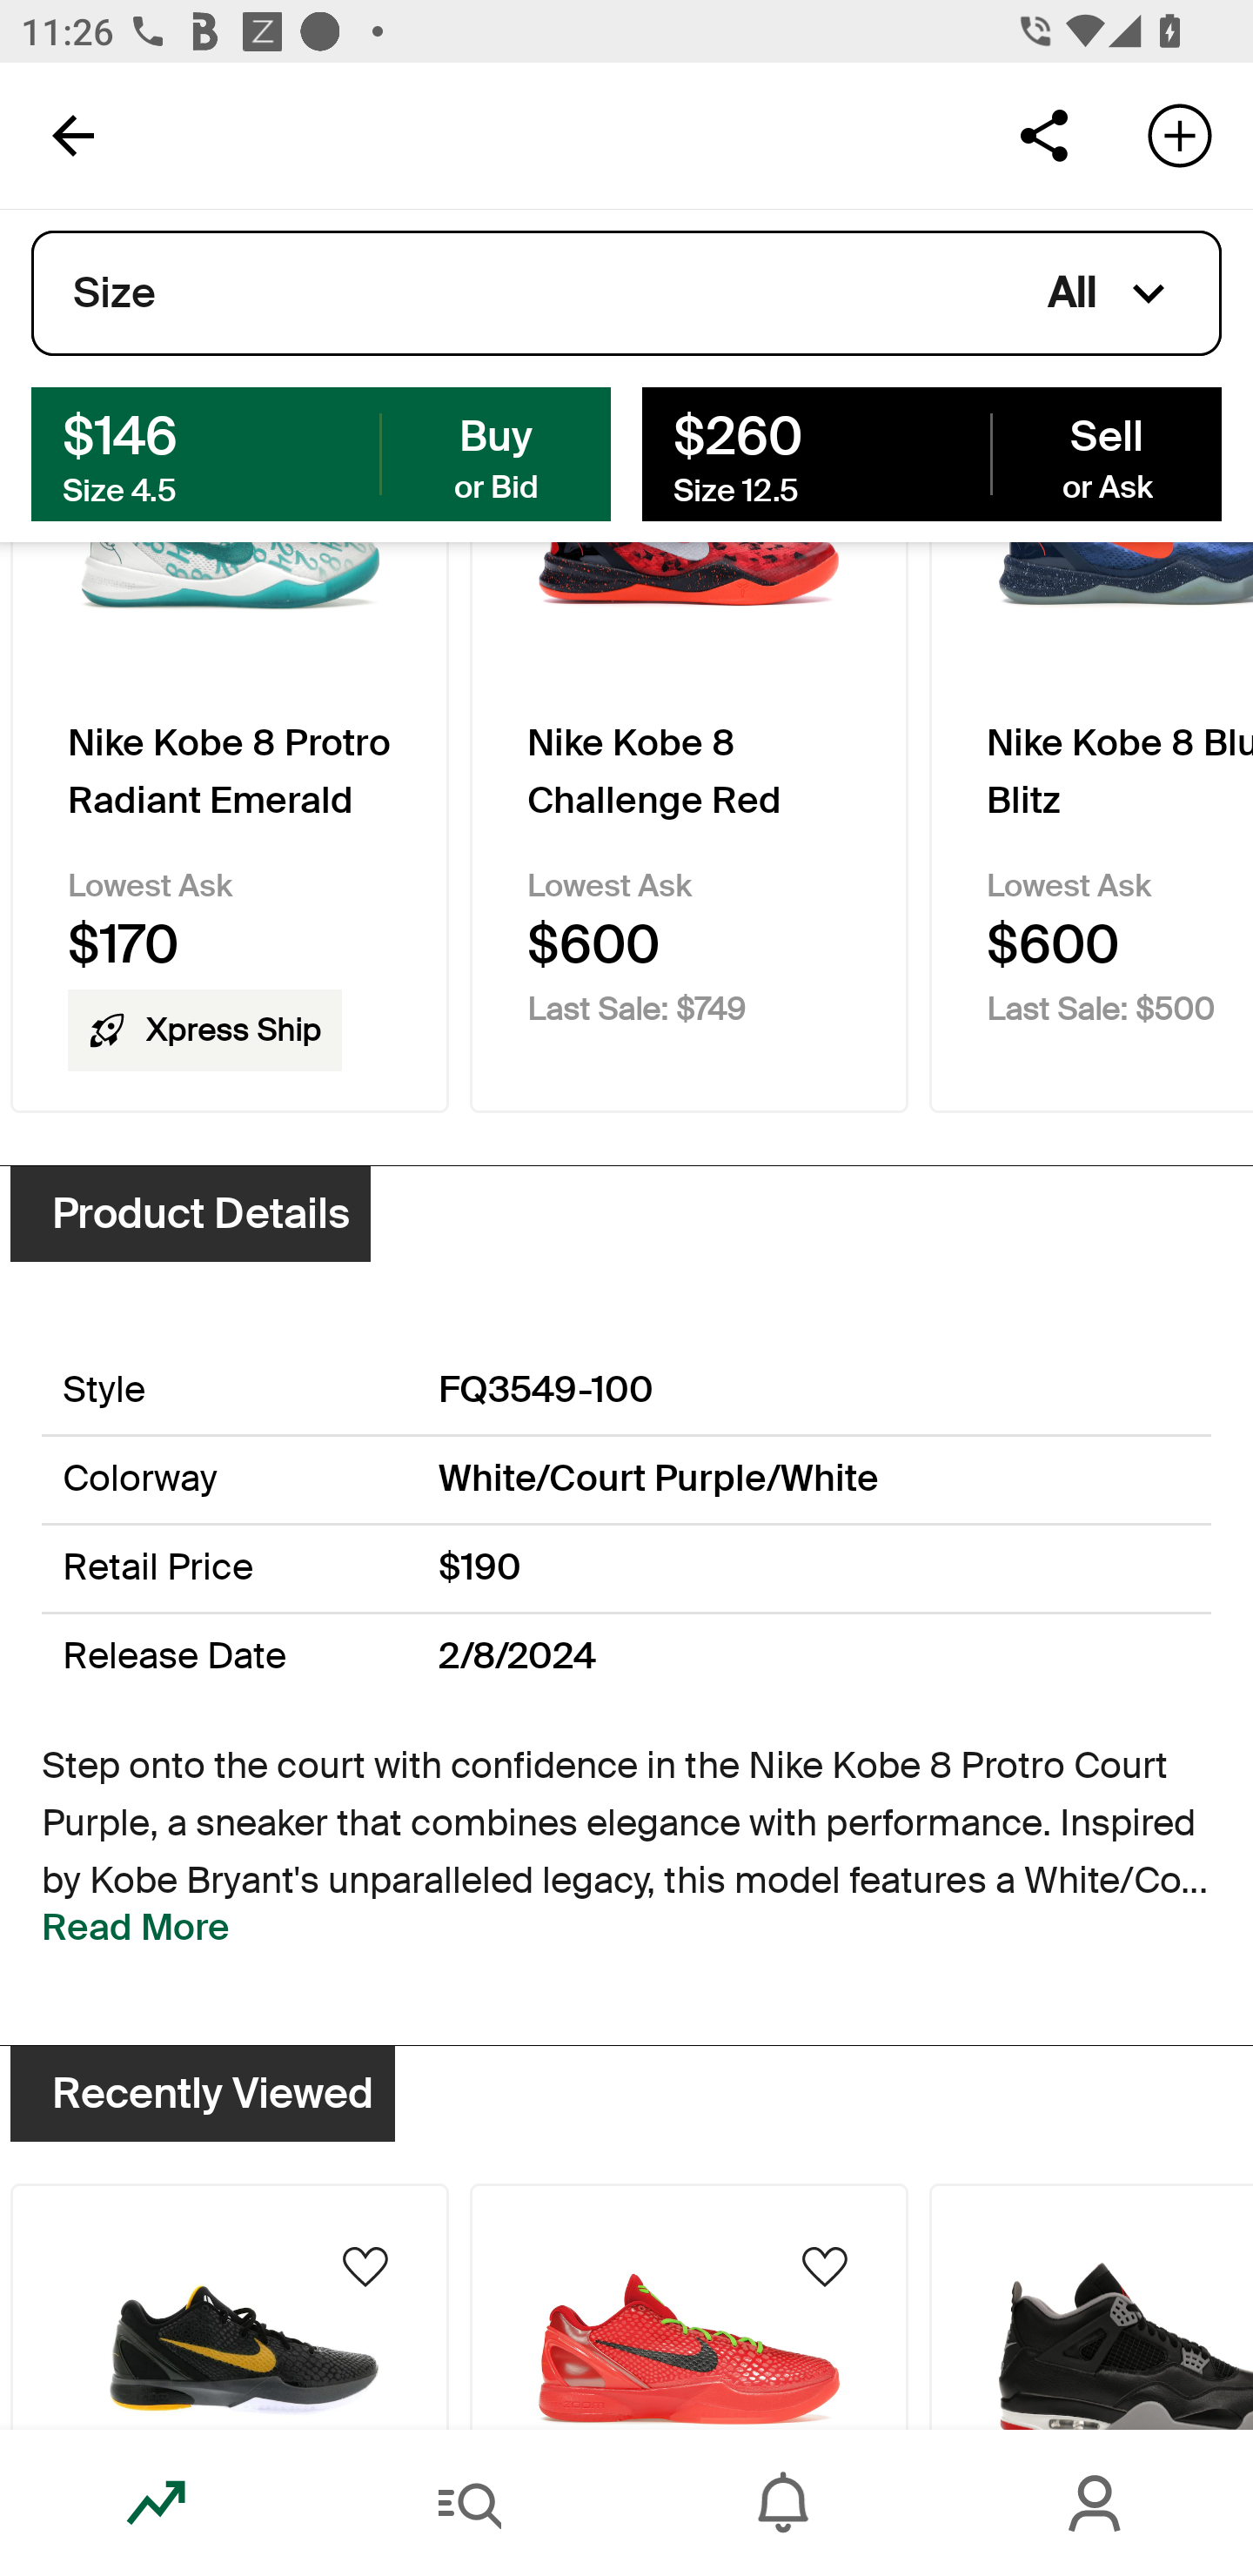 The image size is (1253, 2576). What do you see at coordinates (1180, 134) in the screenshot?
I see `Add` at bounding box center [1180, 134].